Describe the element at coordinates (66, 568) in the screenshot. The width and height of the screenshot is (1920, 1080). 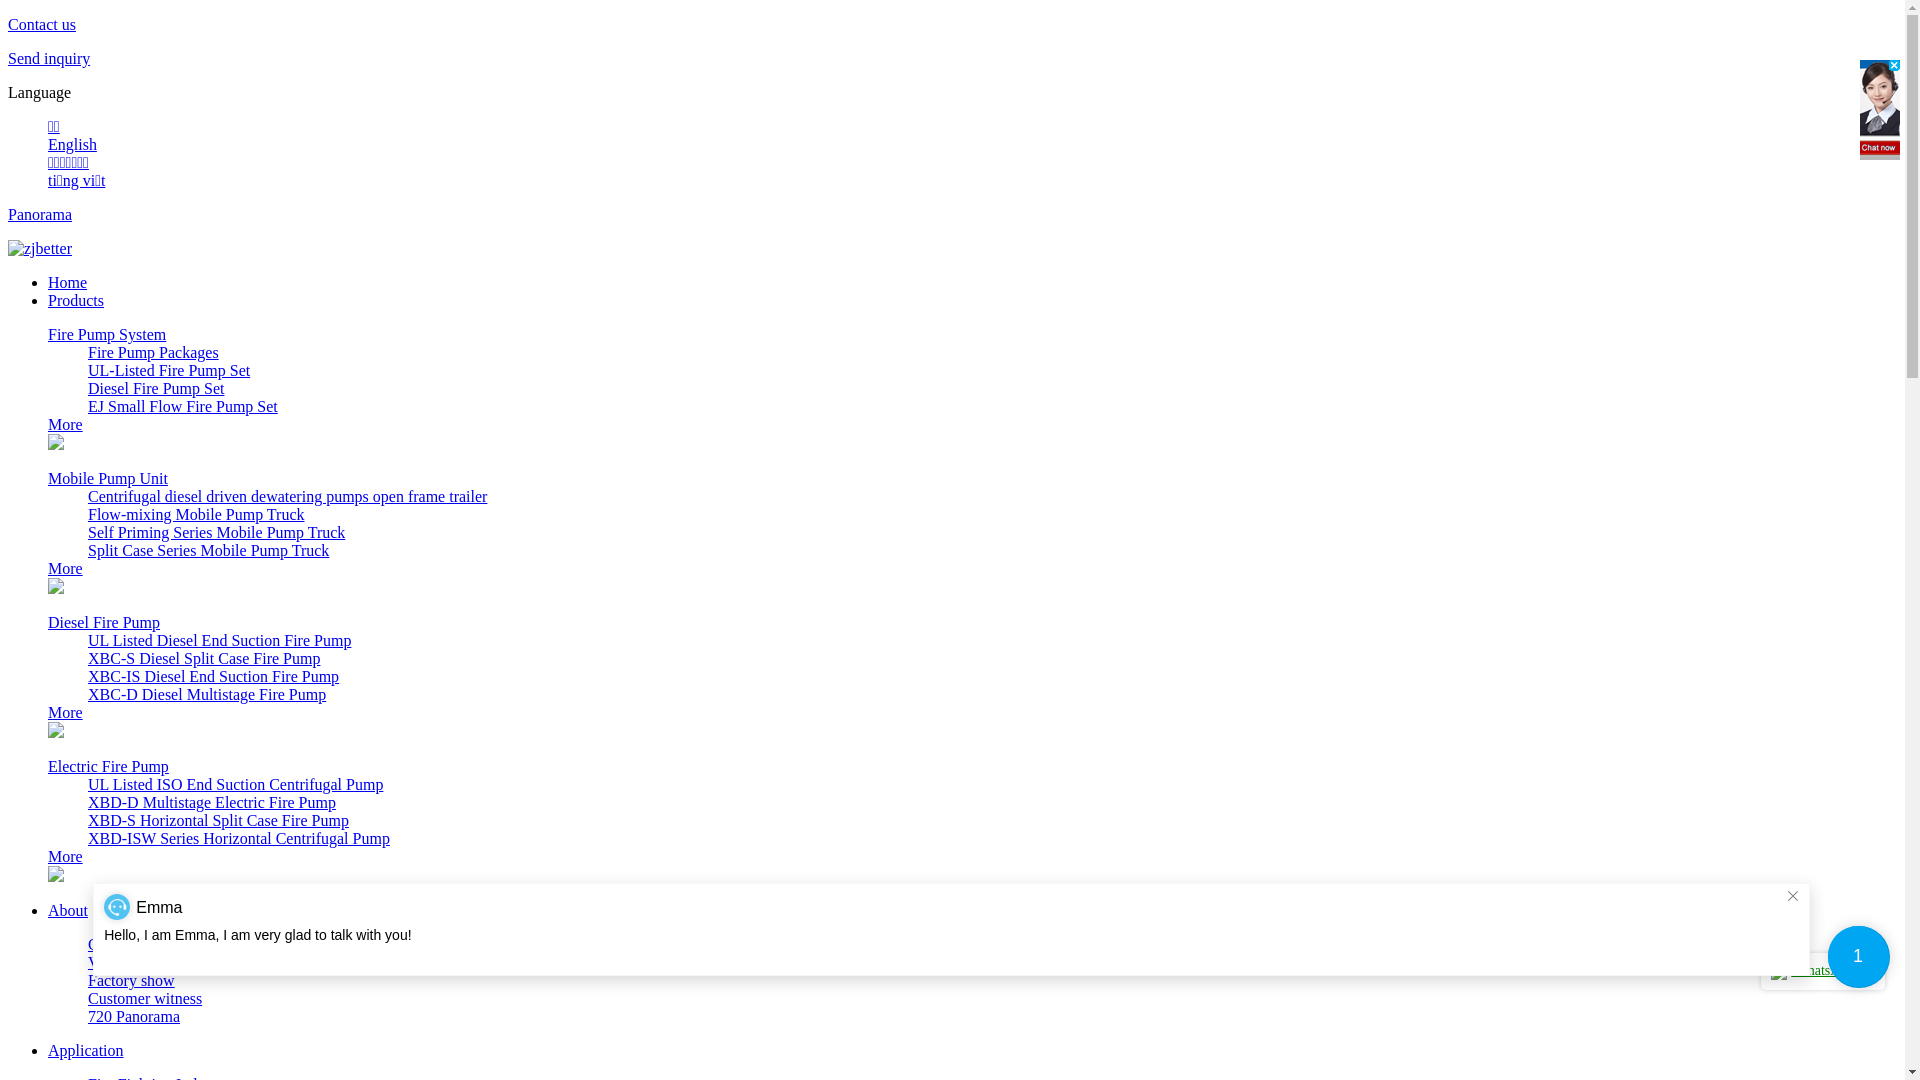
I see `More` at that location.